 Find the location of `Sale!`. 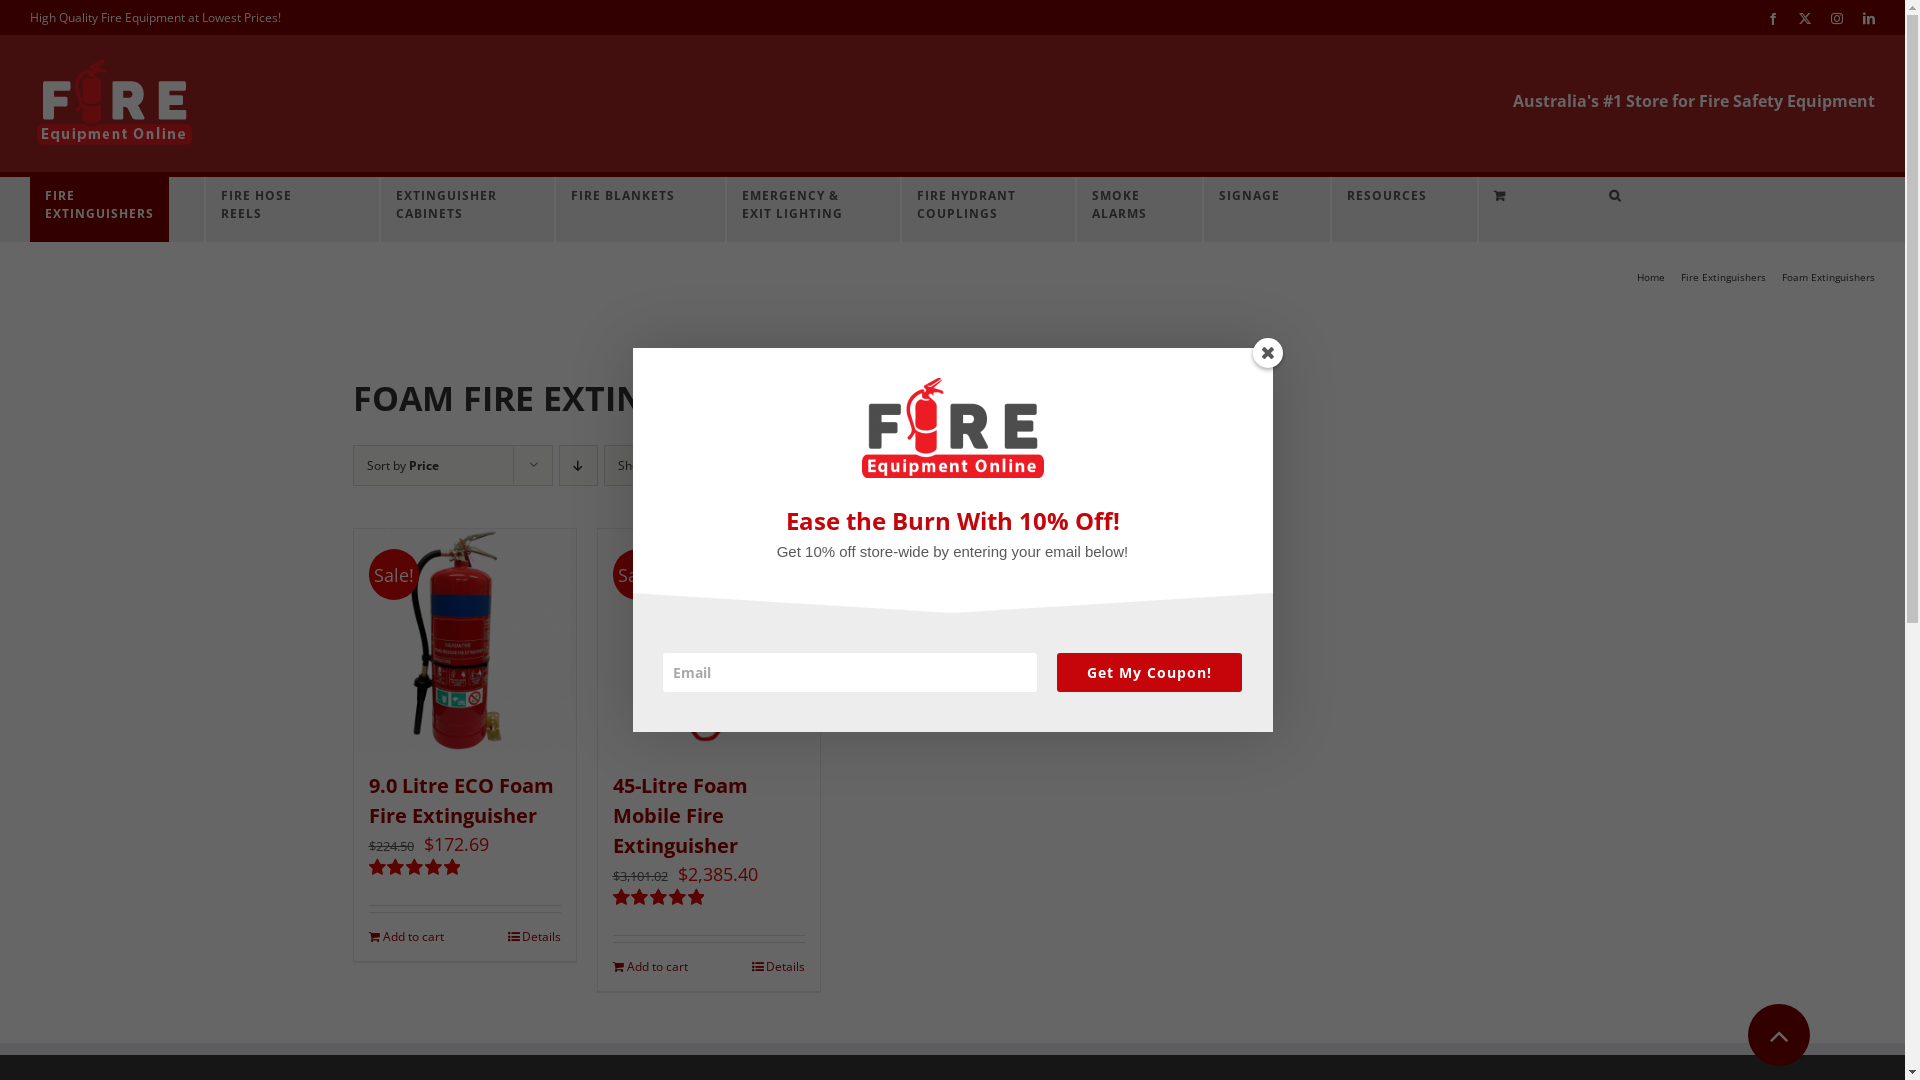

Sale! is located at coordinates (709, 640).